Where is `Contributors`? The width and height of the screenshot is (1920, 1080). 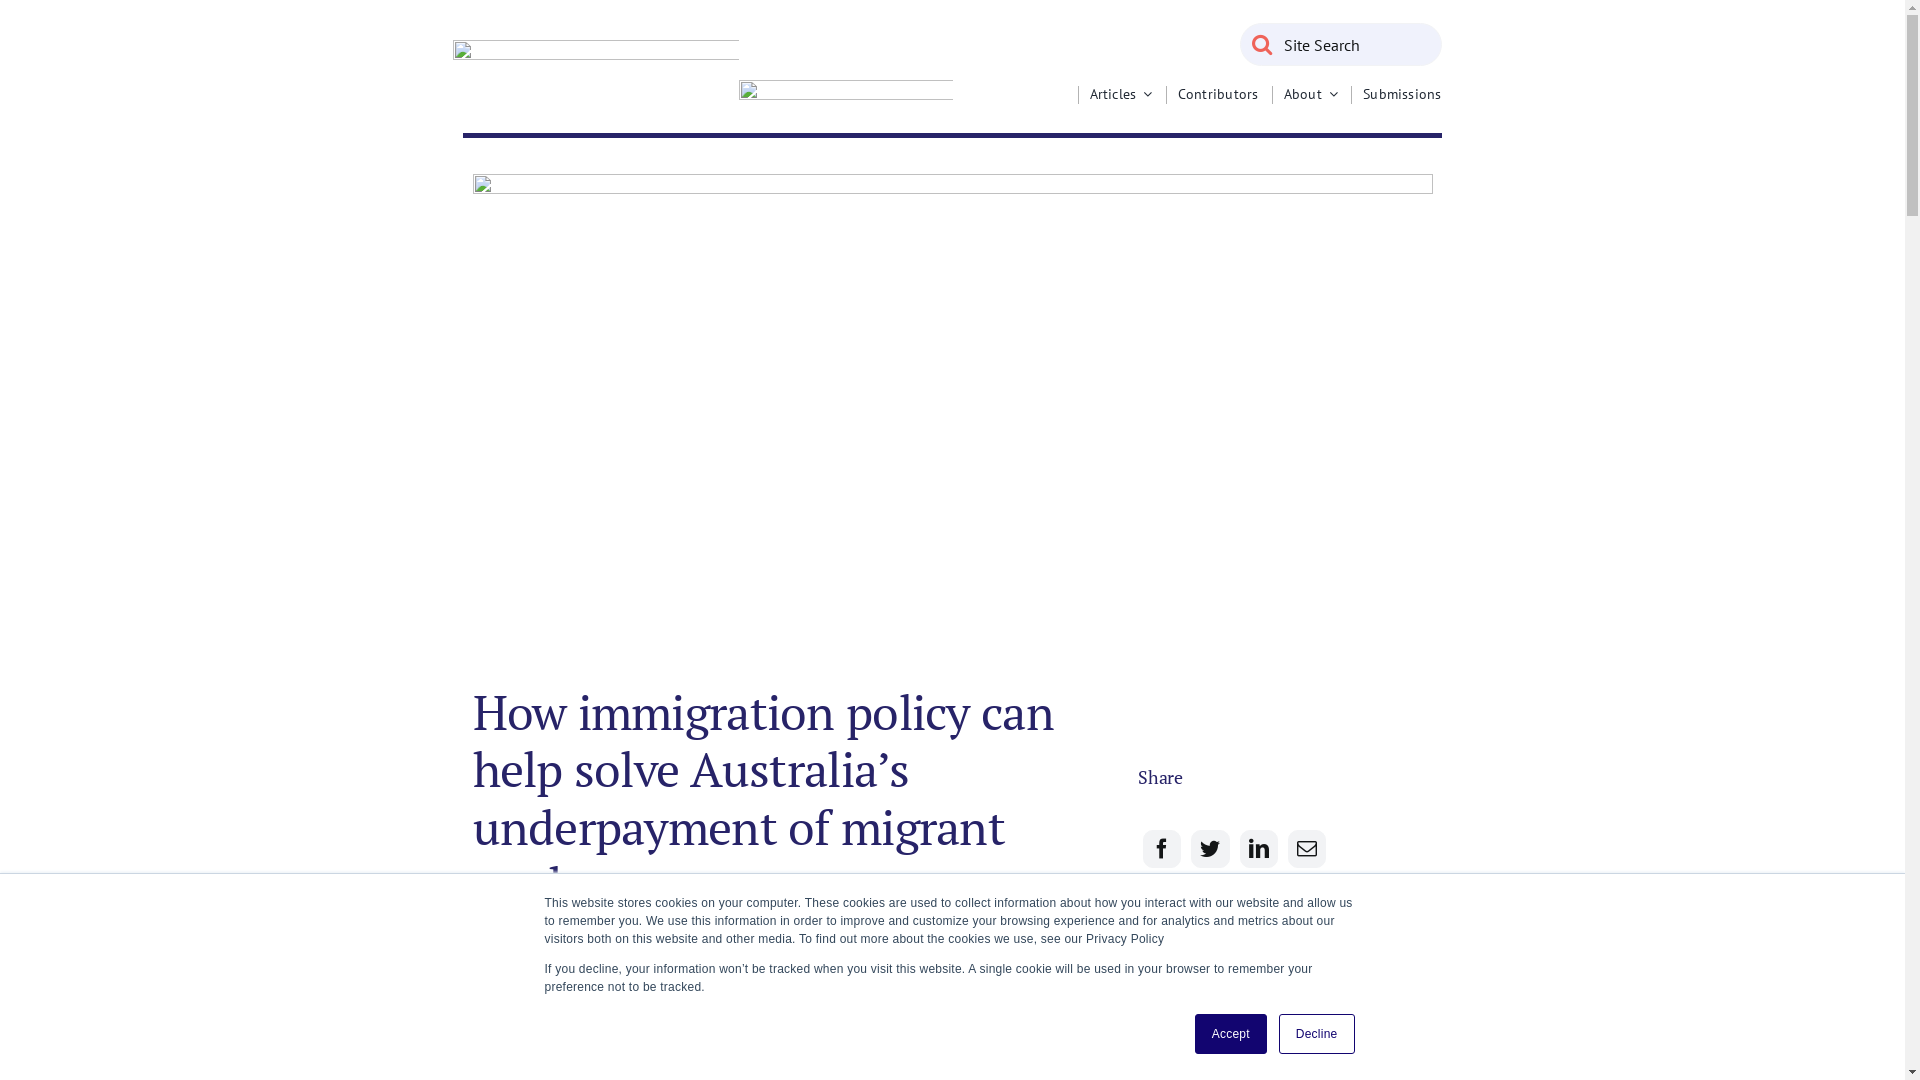 Contributors is located at coordinates (1218, 94).